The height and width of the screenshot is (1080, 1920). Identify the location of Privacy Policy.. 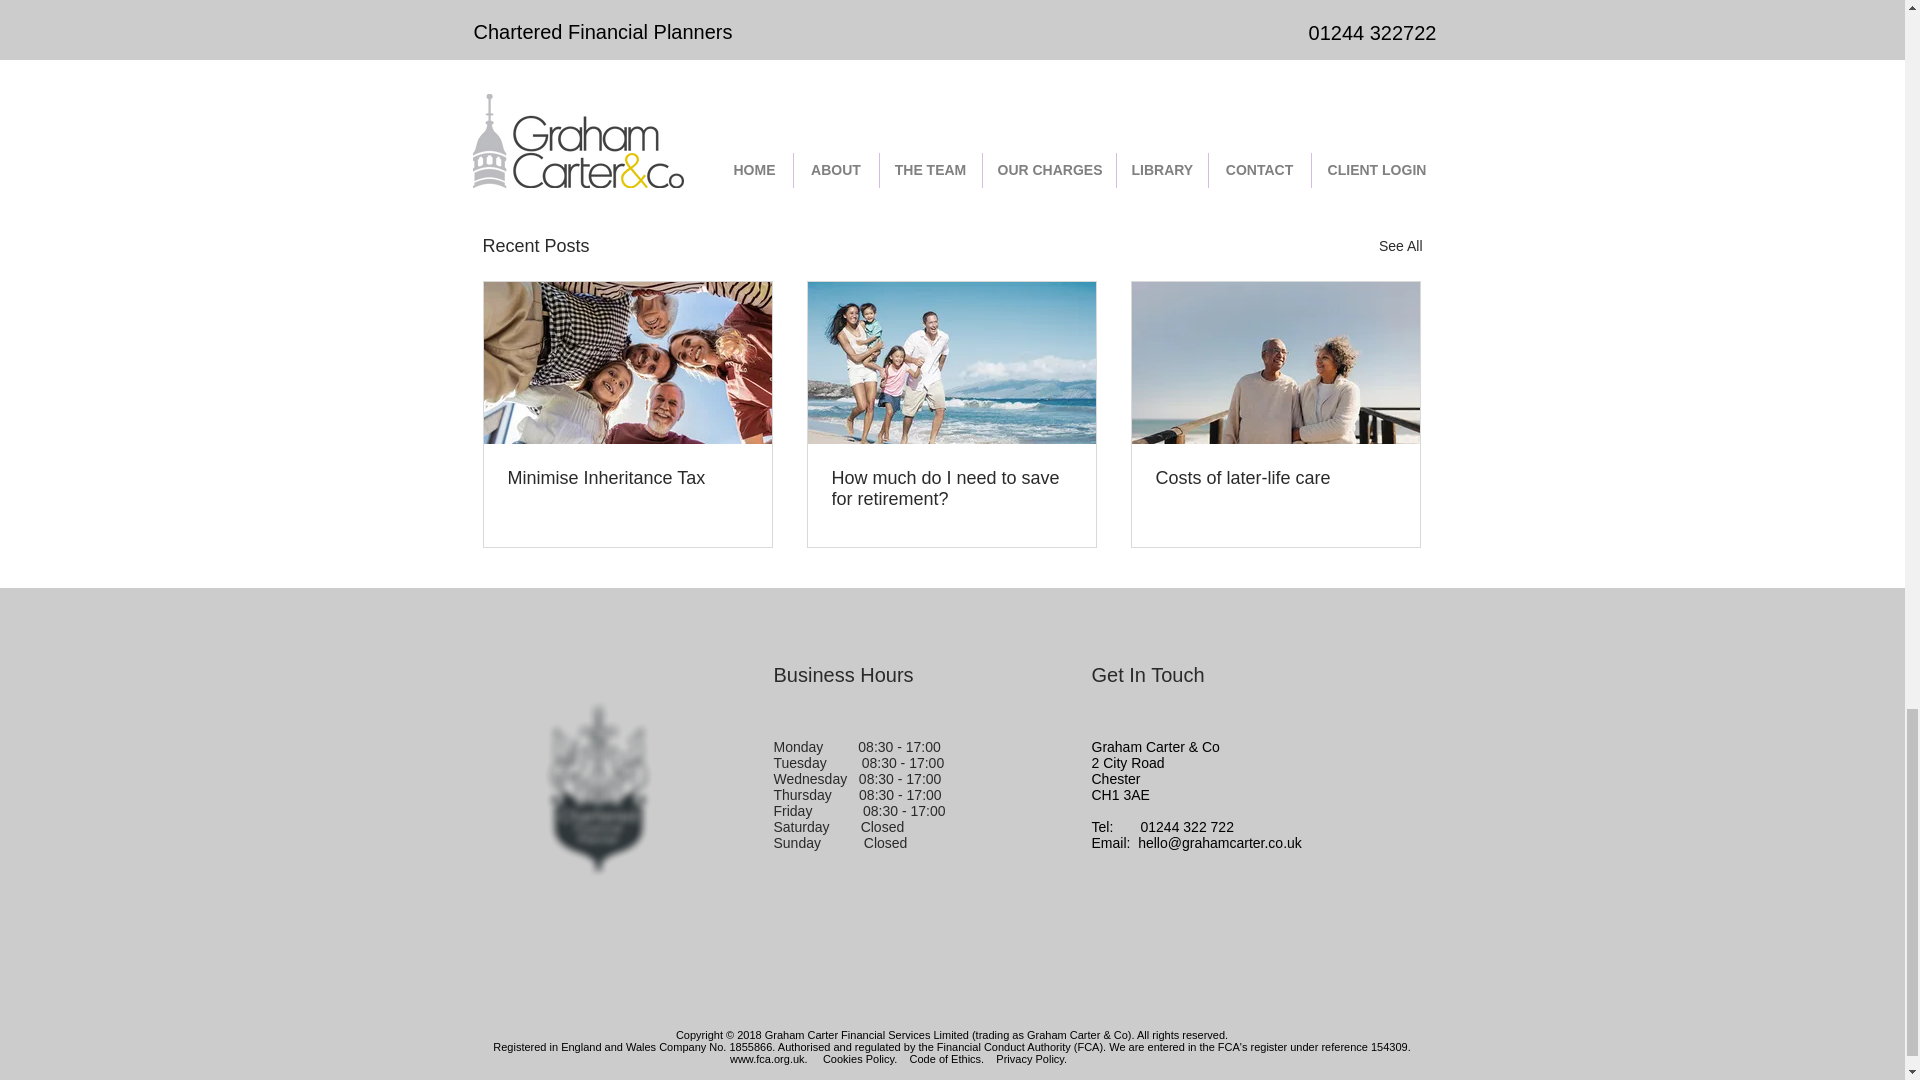
(1032, 1058).